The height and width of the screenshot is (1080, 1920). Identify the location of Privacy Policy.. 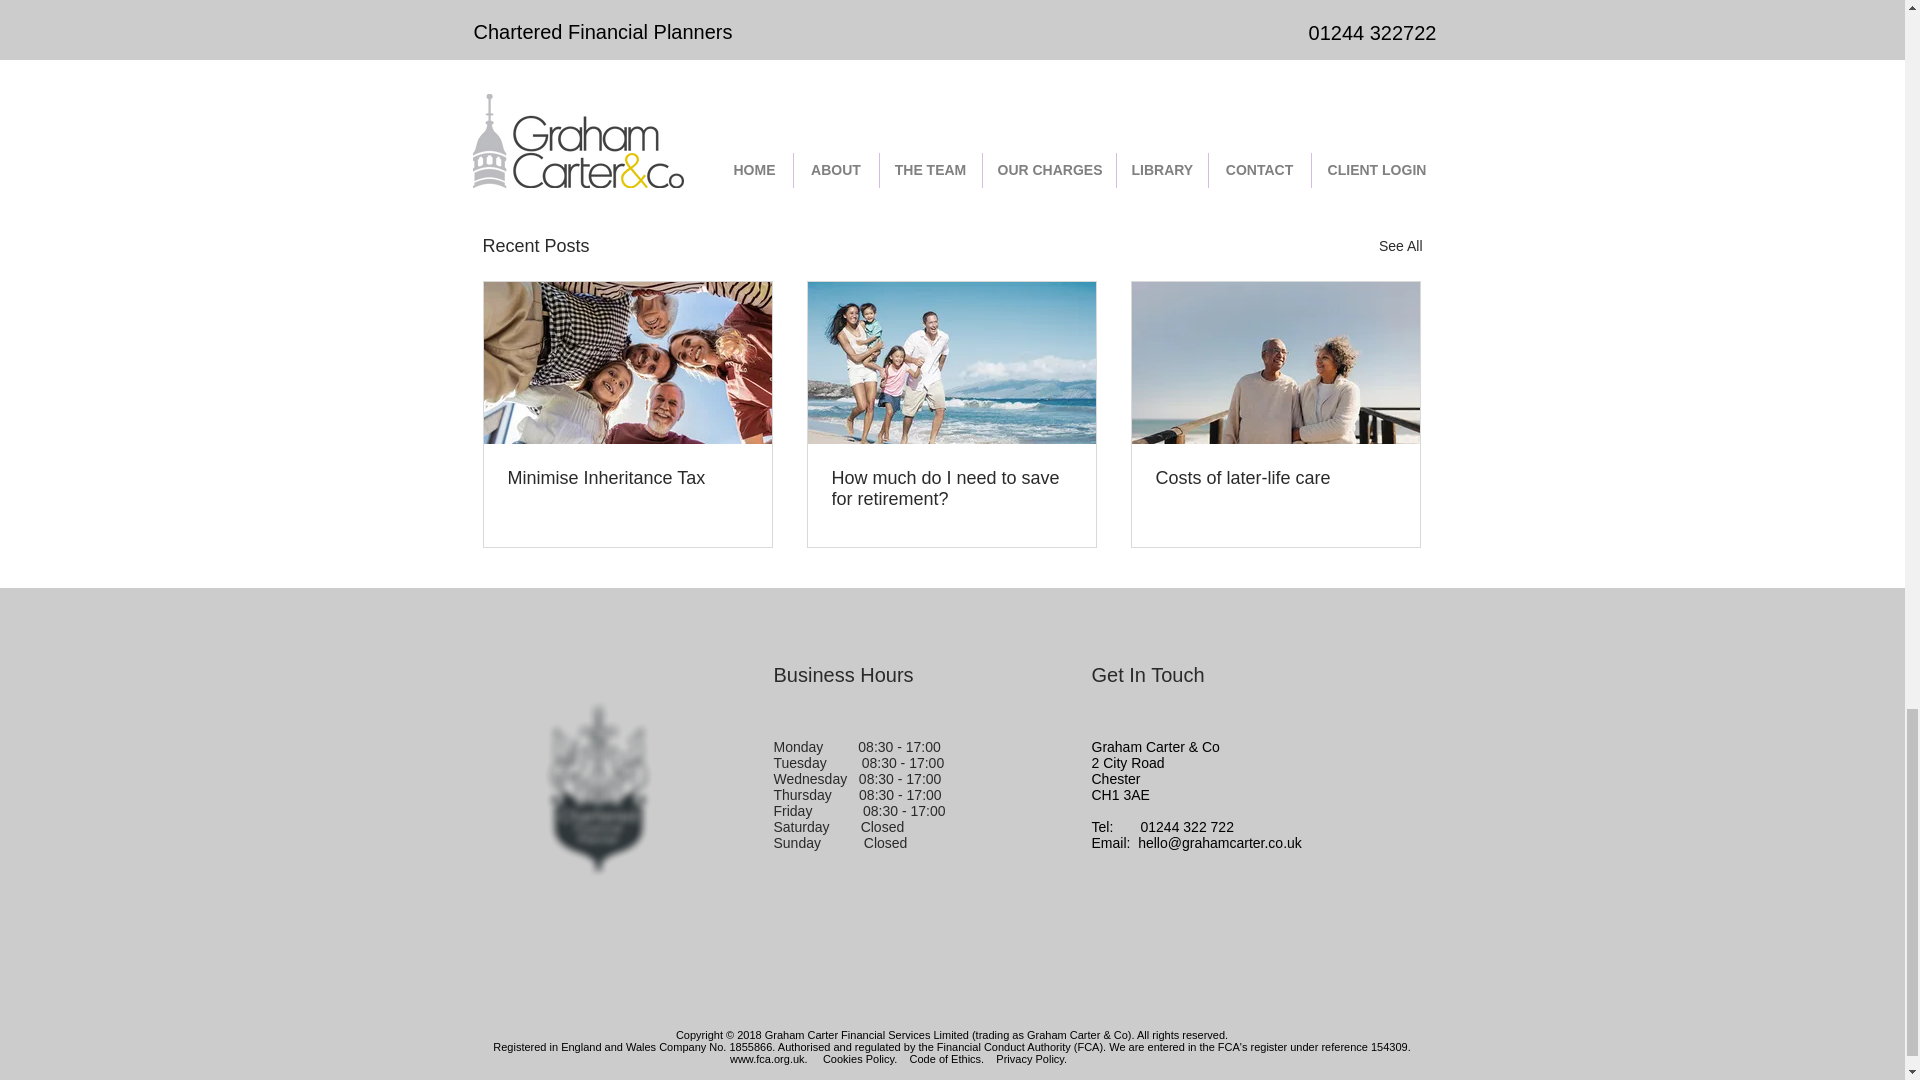
(1032, 1058).